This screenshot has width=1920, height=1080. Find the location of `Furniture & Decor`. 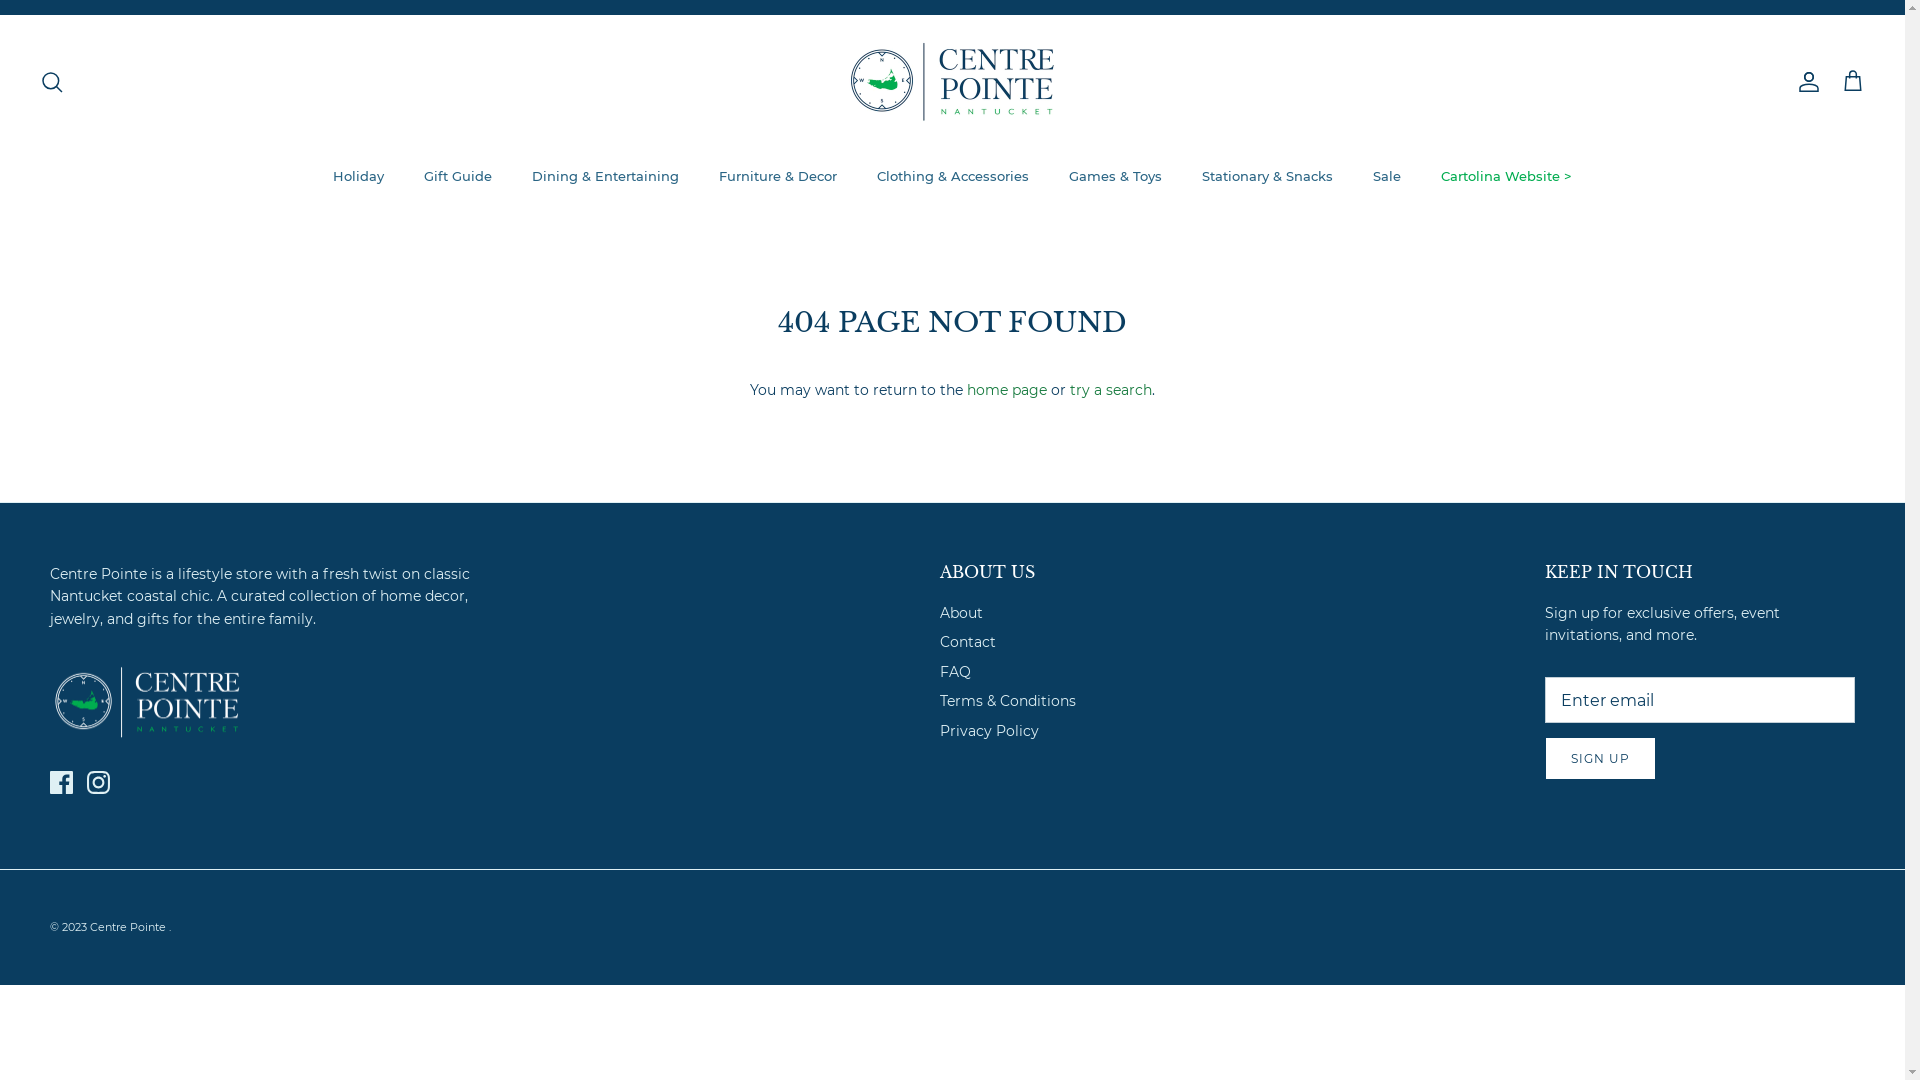

Furniture & Decor is located at coordinates (778, 177).